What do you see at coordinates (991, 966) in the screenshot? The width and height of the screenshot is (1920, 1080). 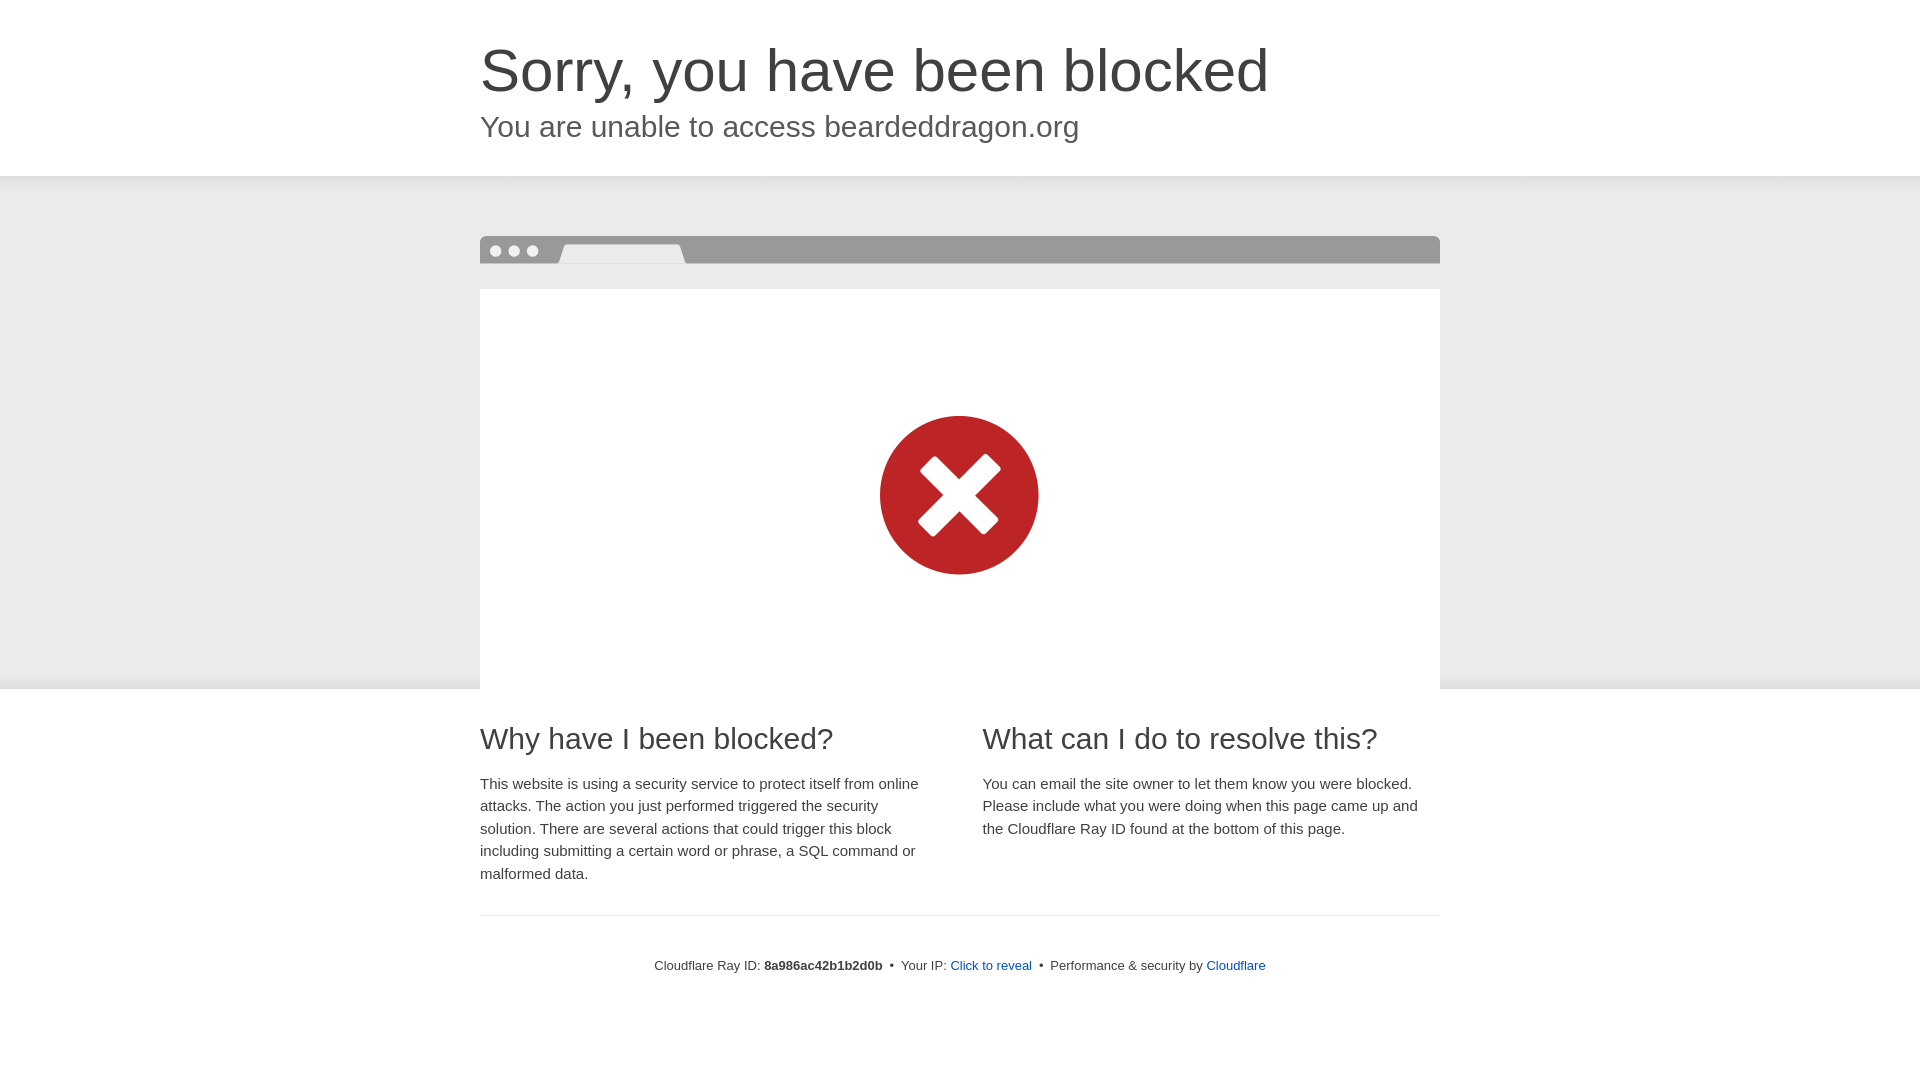 I see `Click to reveal` at bounding box center [991, 966].